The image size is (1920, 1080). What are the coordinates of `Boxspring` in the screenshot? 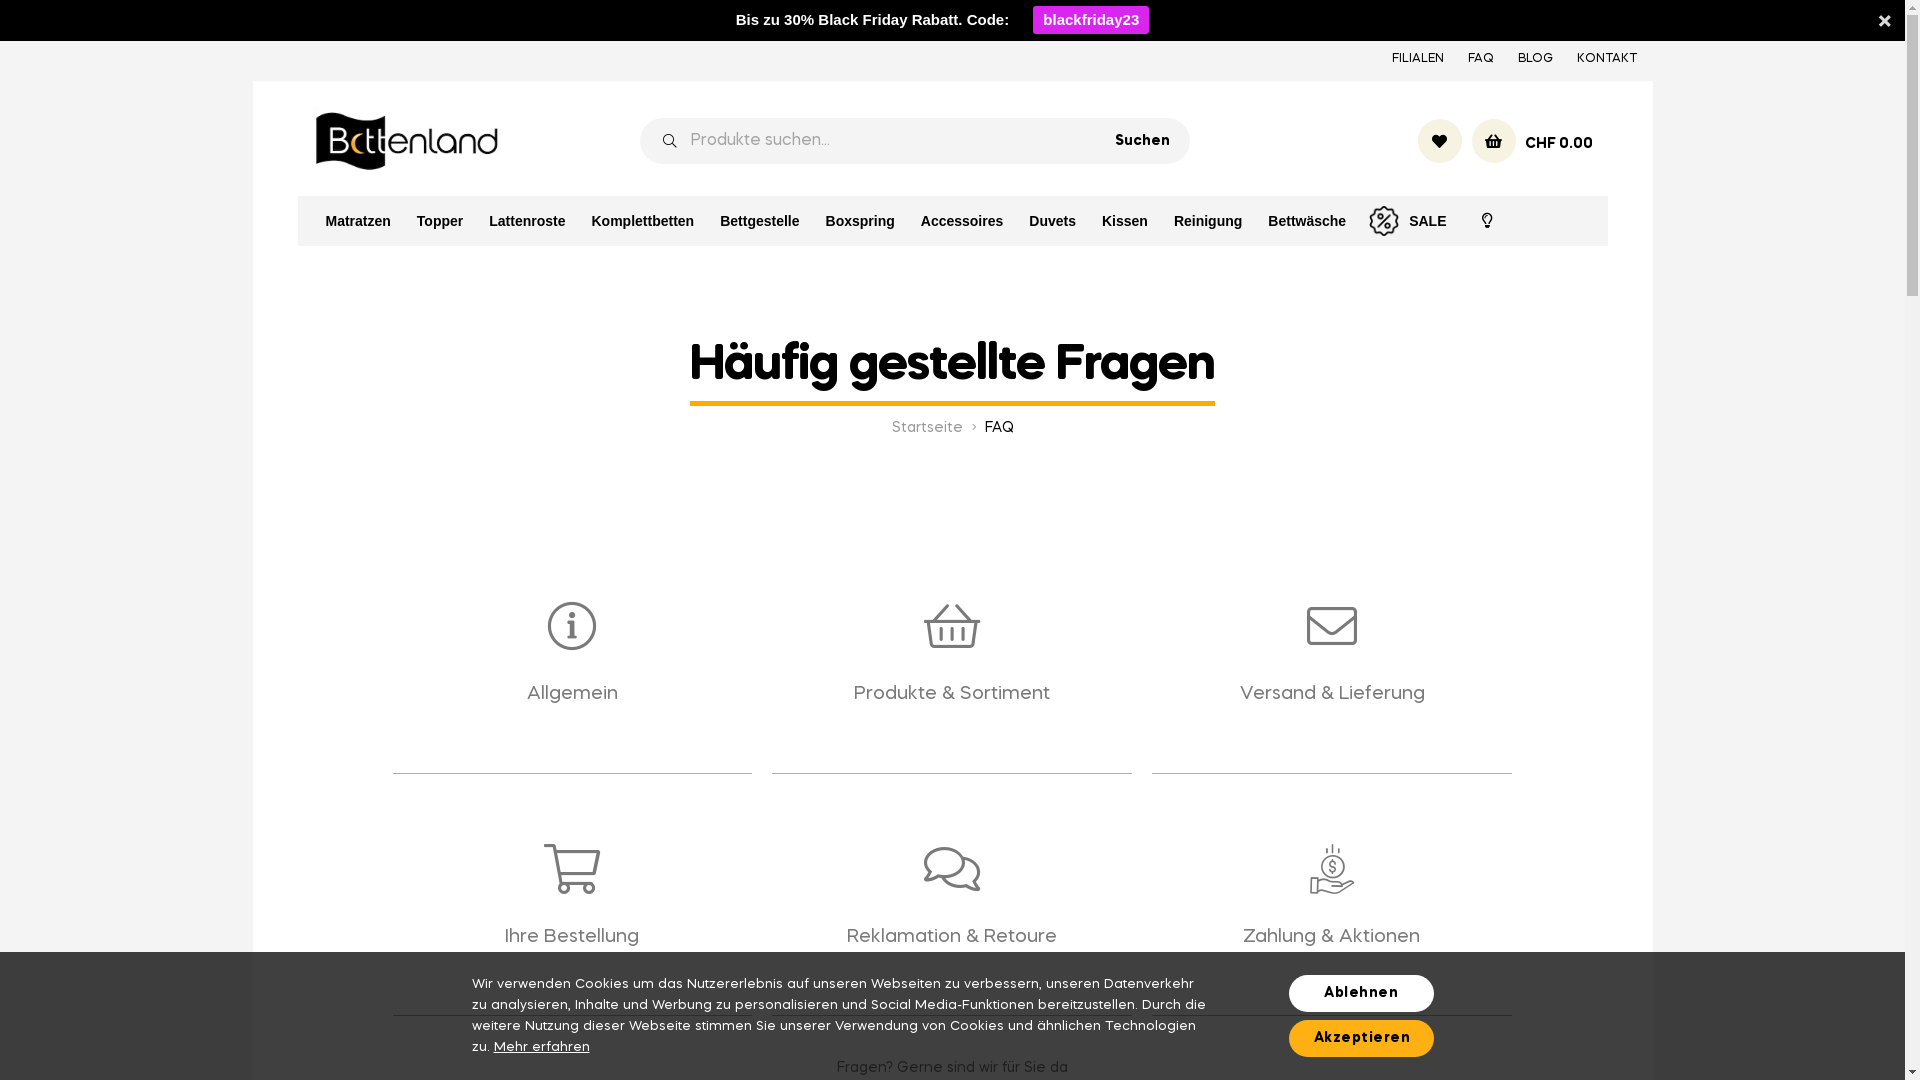 It's located at (860, 221).